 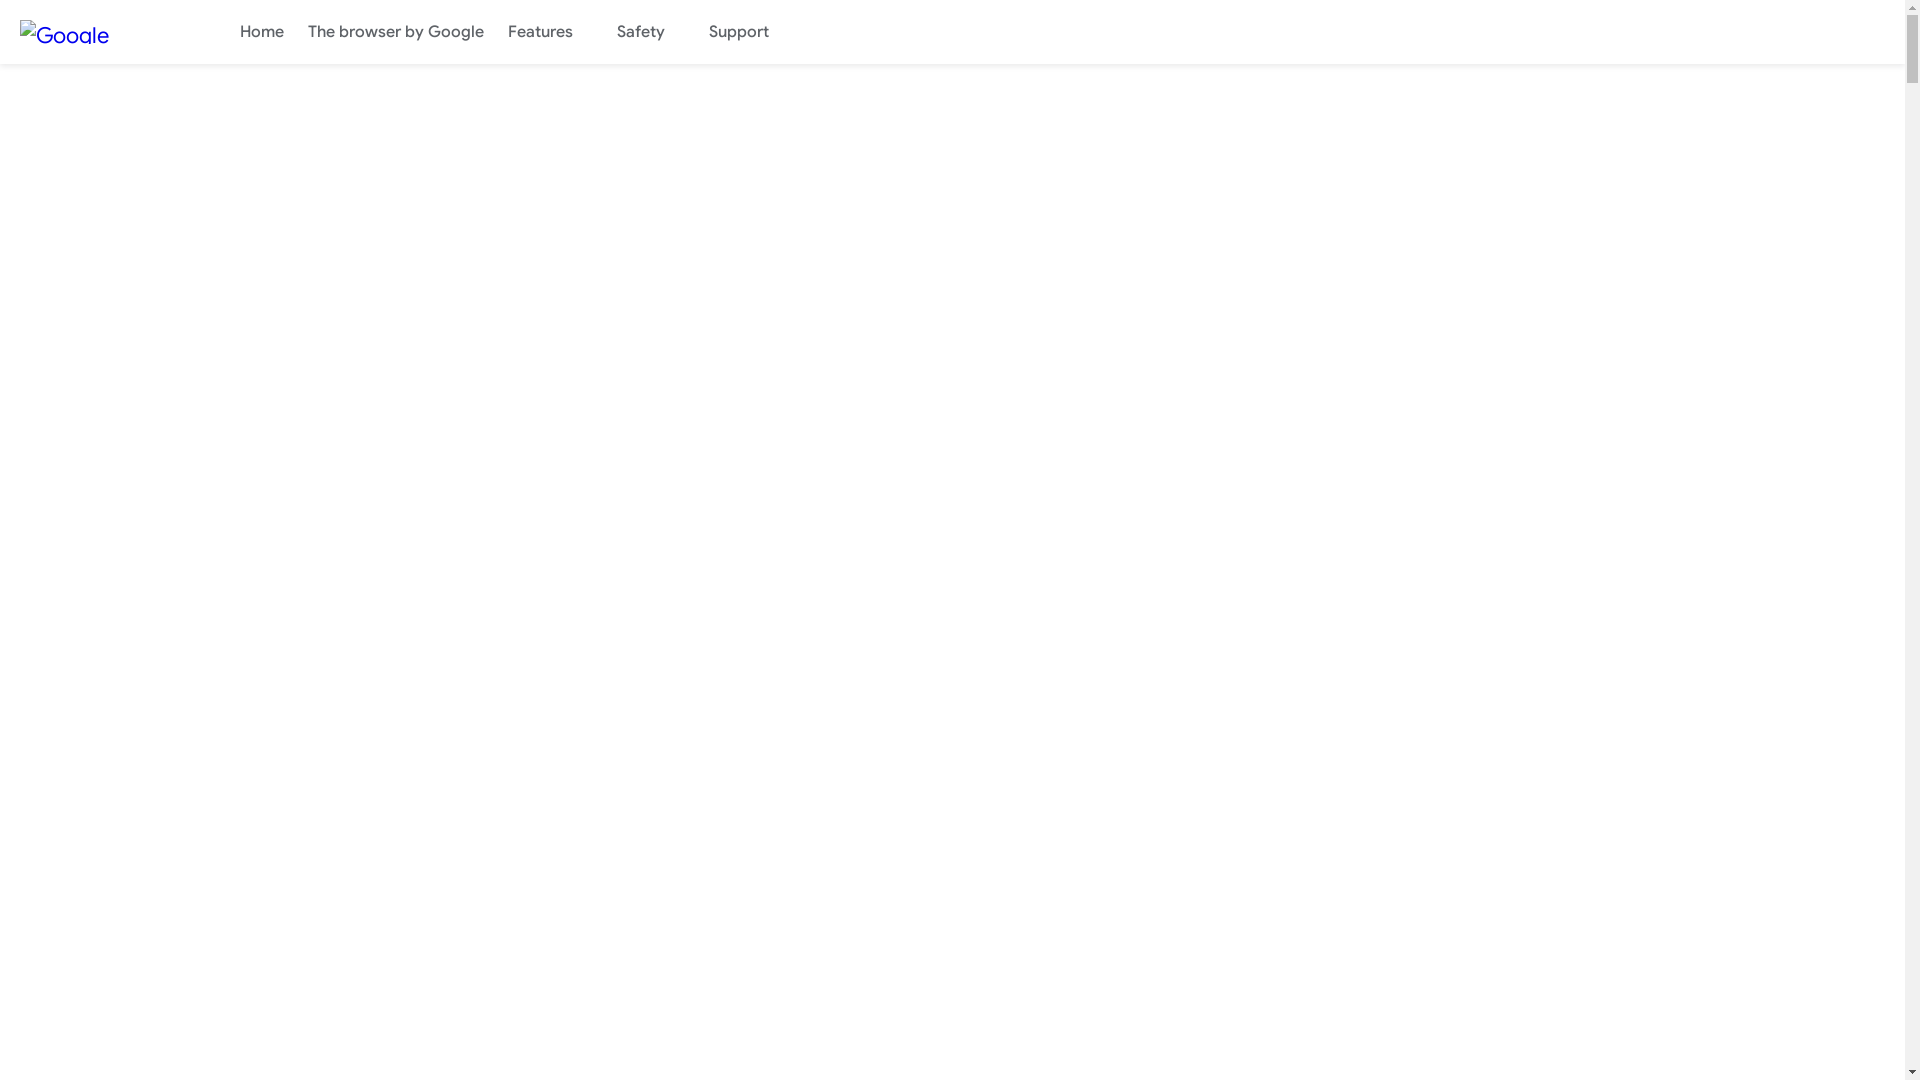 What do you see at coordinates (100, 32) in the screenshot?
I see `Google Chrome` at bounding box center [100, 32].